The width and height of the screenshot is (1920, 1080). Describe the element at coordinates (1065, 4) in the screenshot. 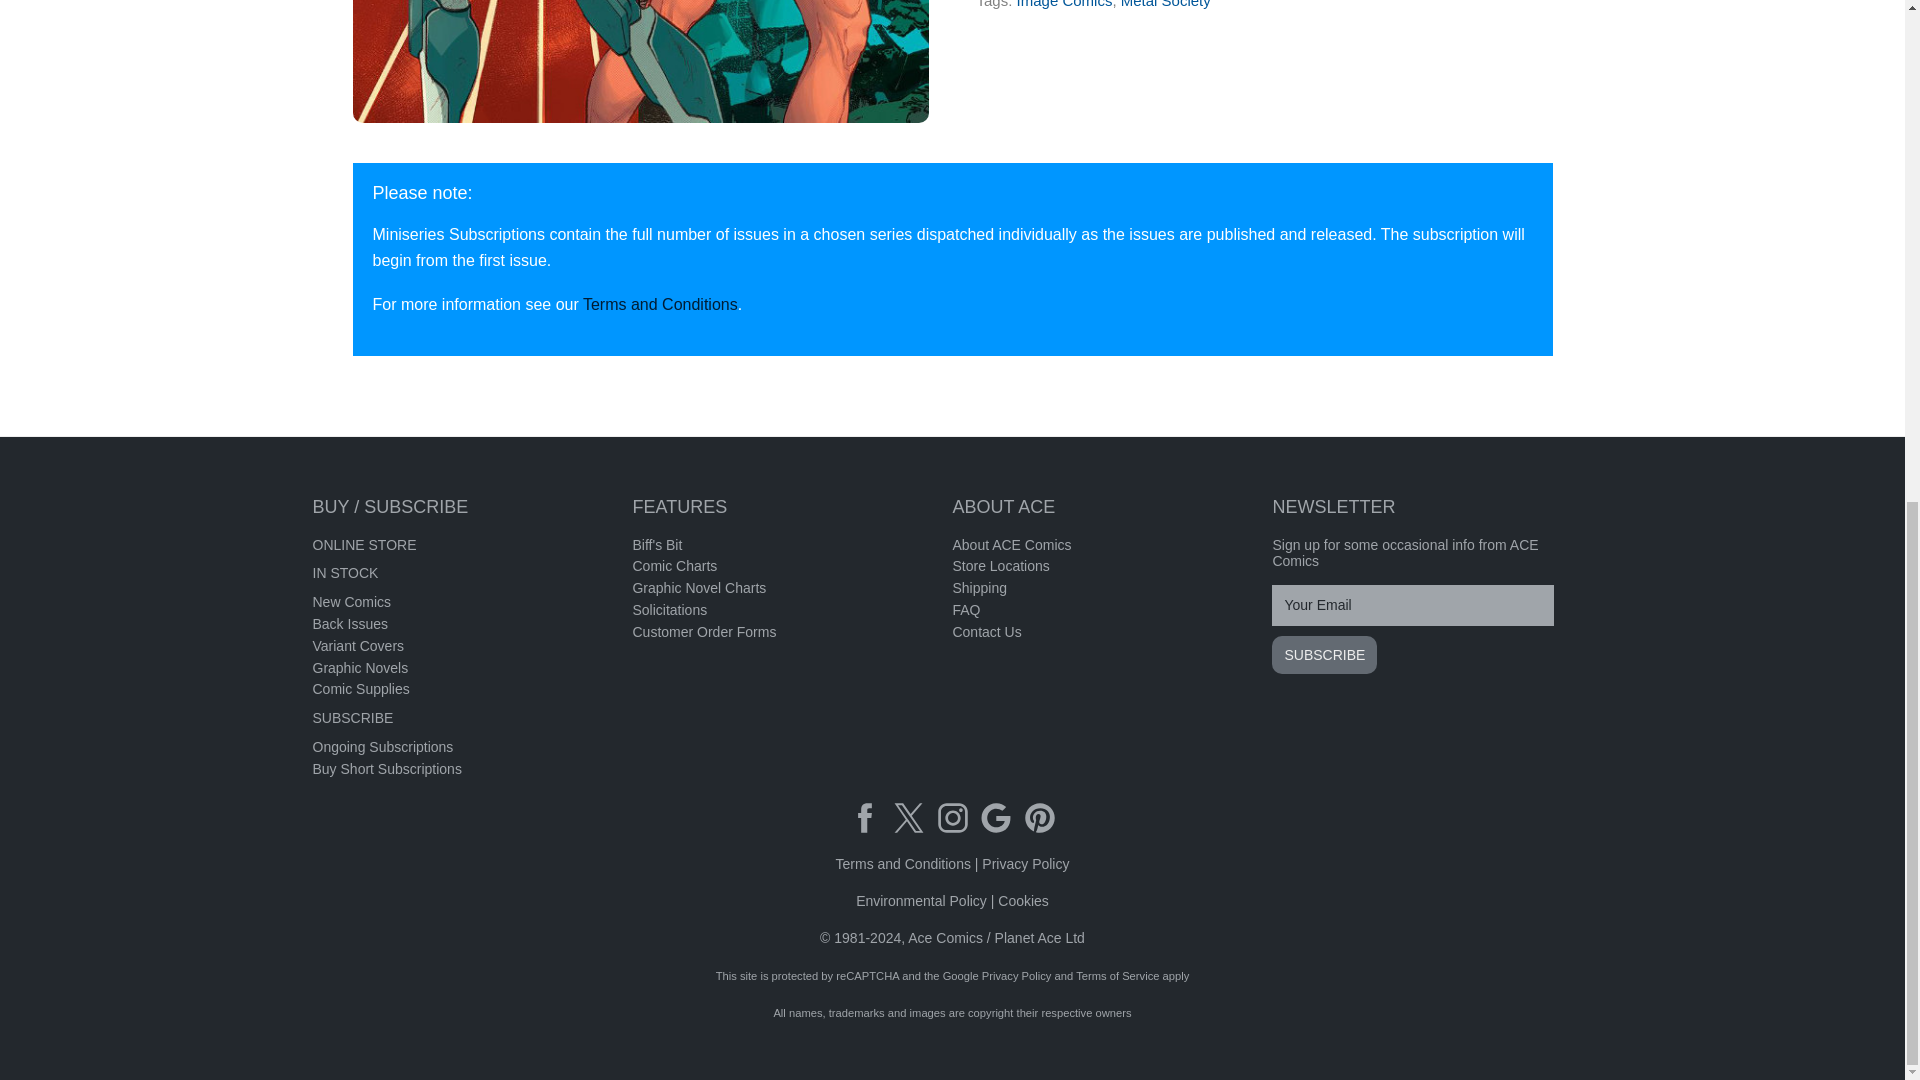

I see `Image Comics` at that location.